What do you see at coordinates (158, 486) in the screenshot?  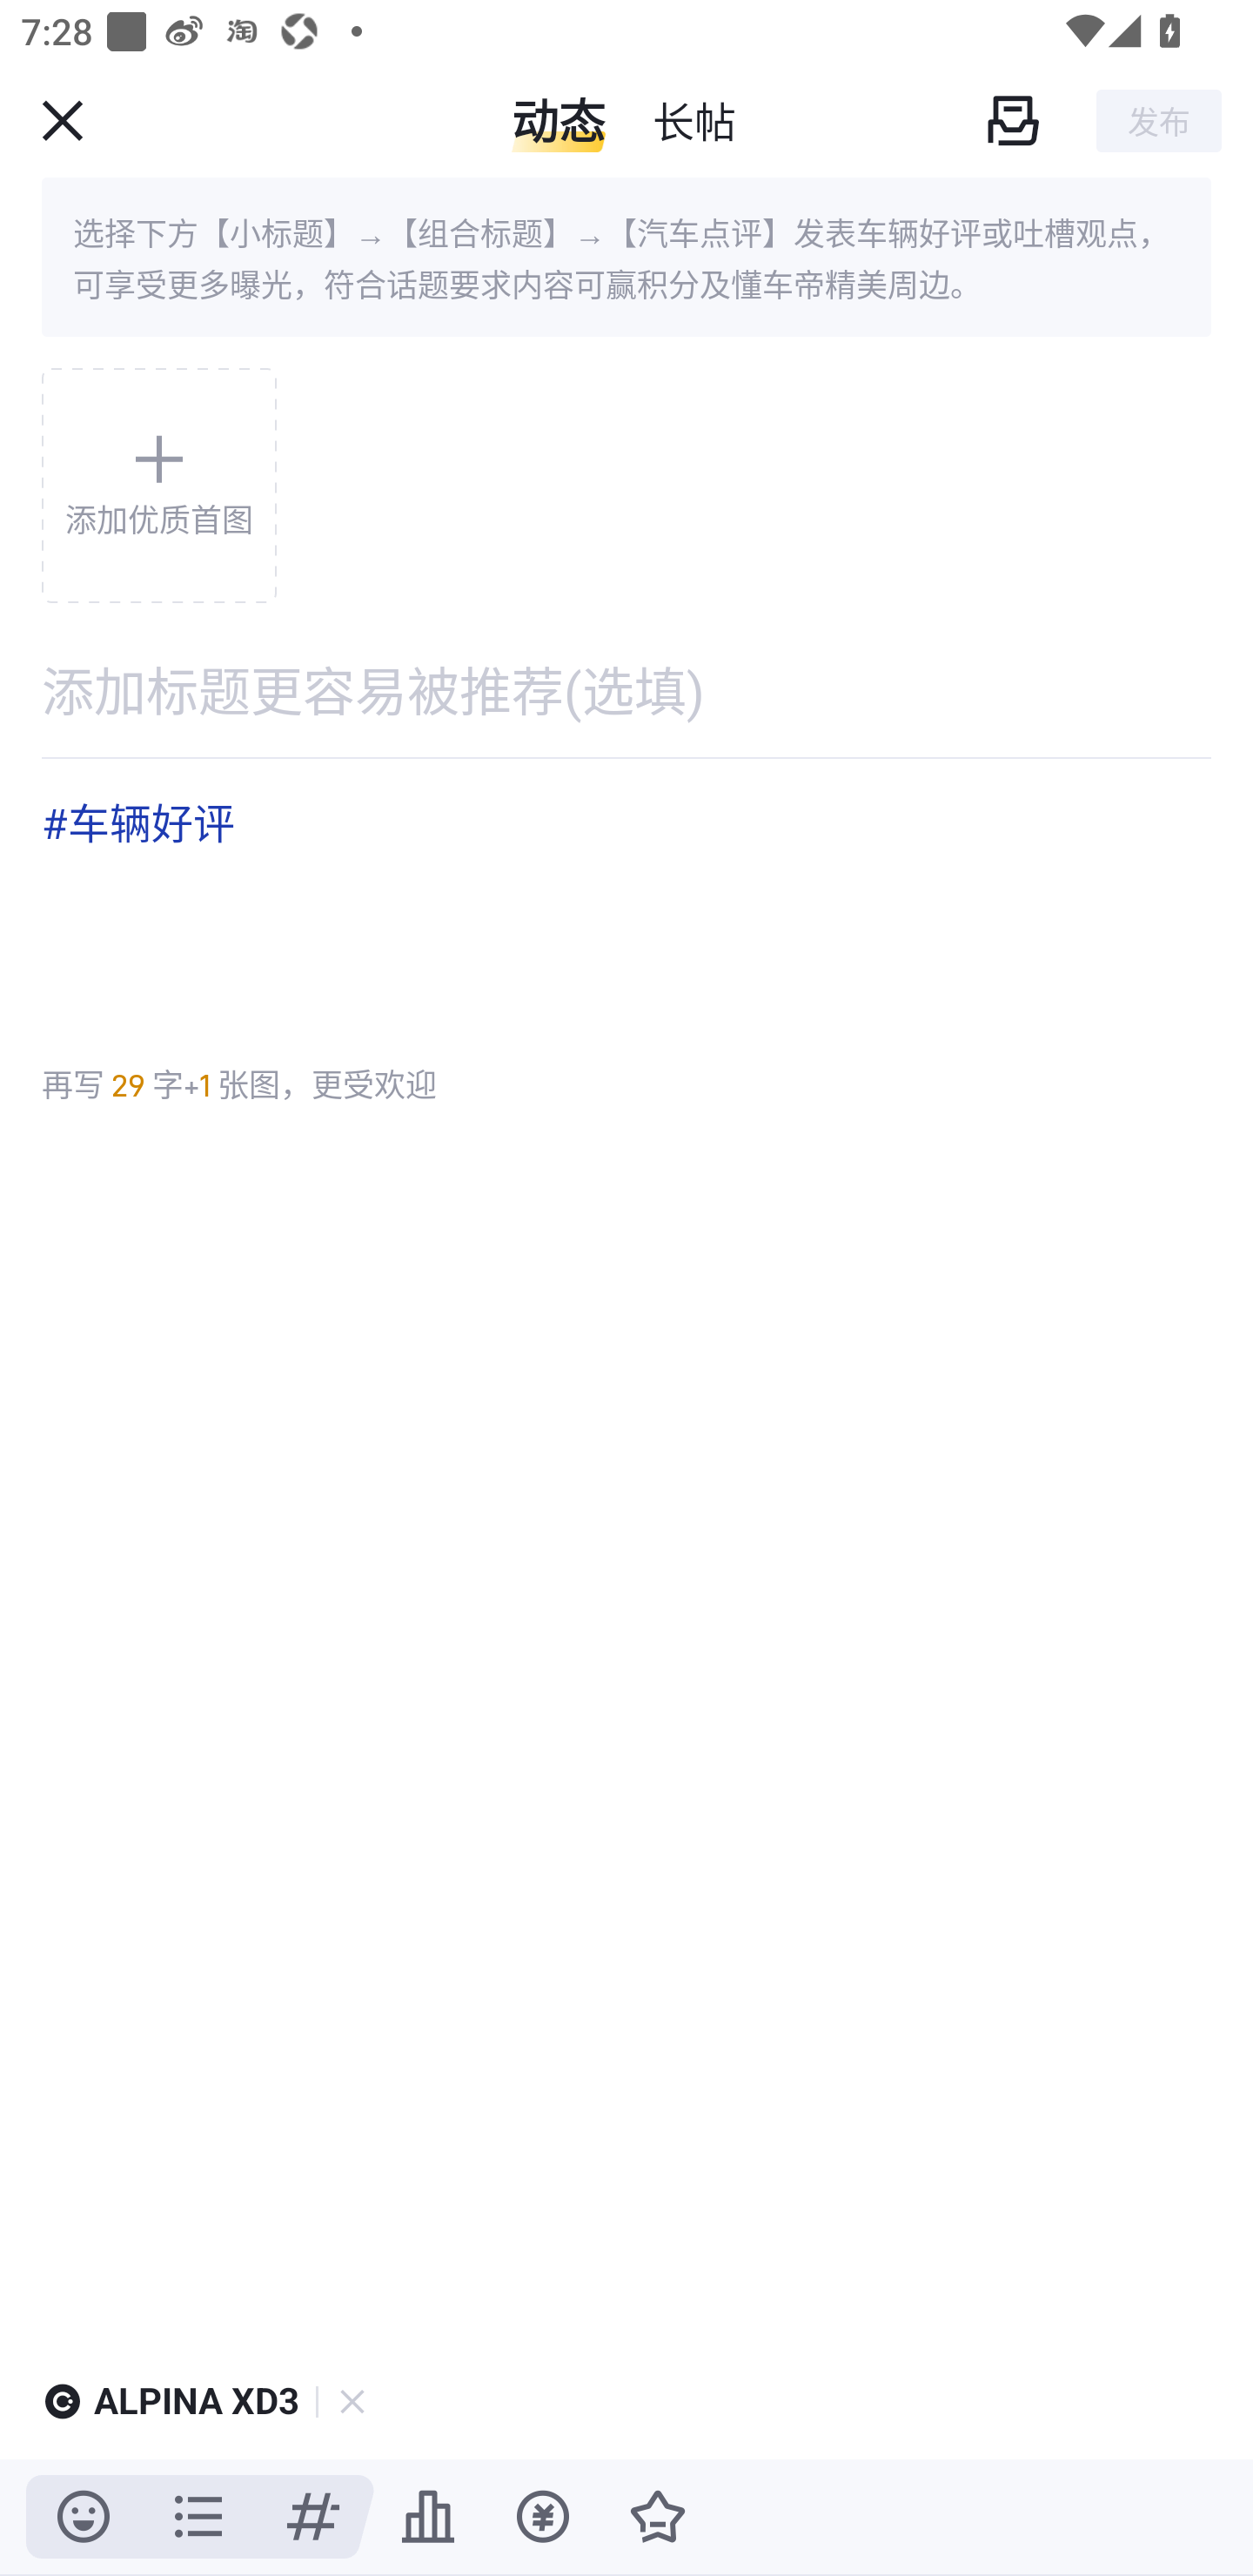 I see ` 添加优质首图` at bounding box center [158, 486].